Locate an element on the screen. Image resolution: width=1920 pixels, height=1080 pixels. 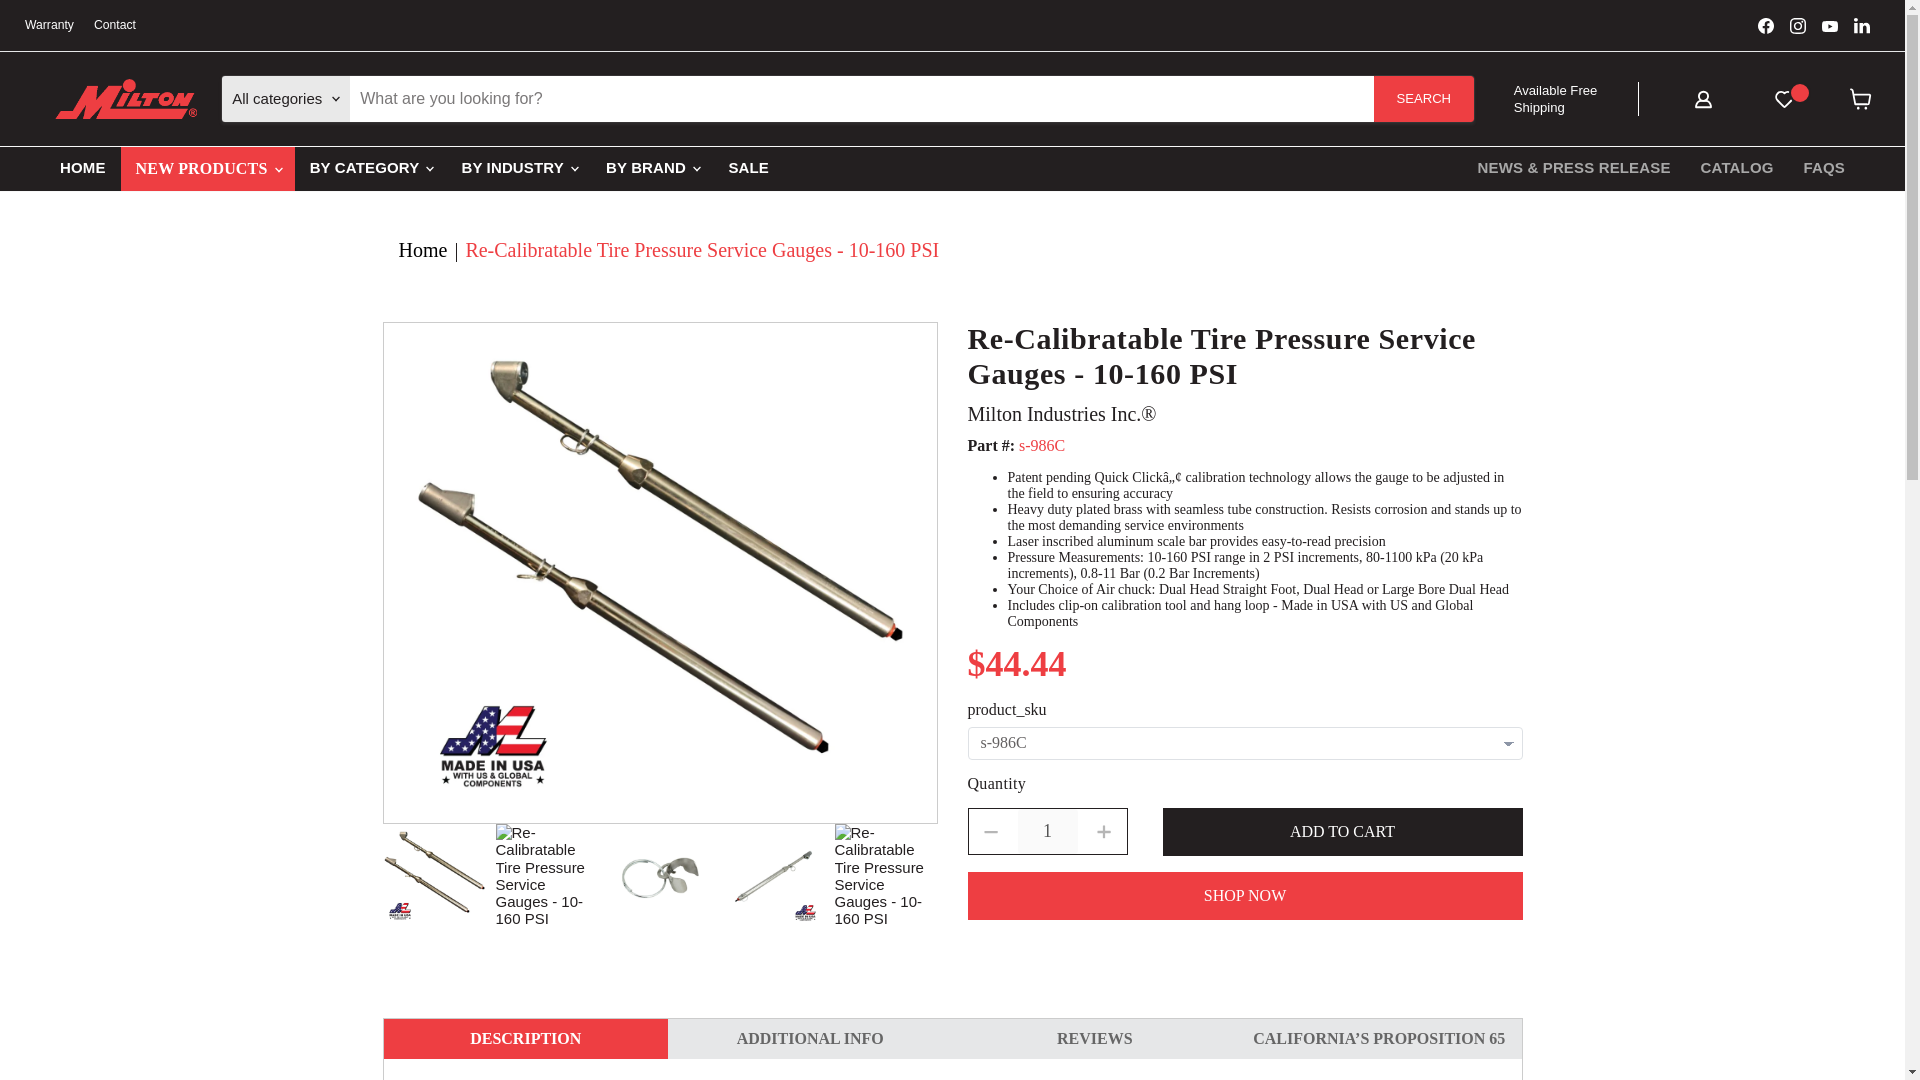
SEARCH is located at coordinates (1424, 98).